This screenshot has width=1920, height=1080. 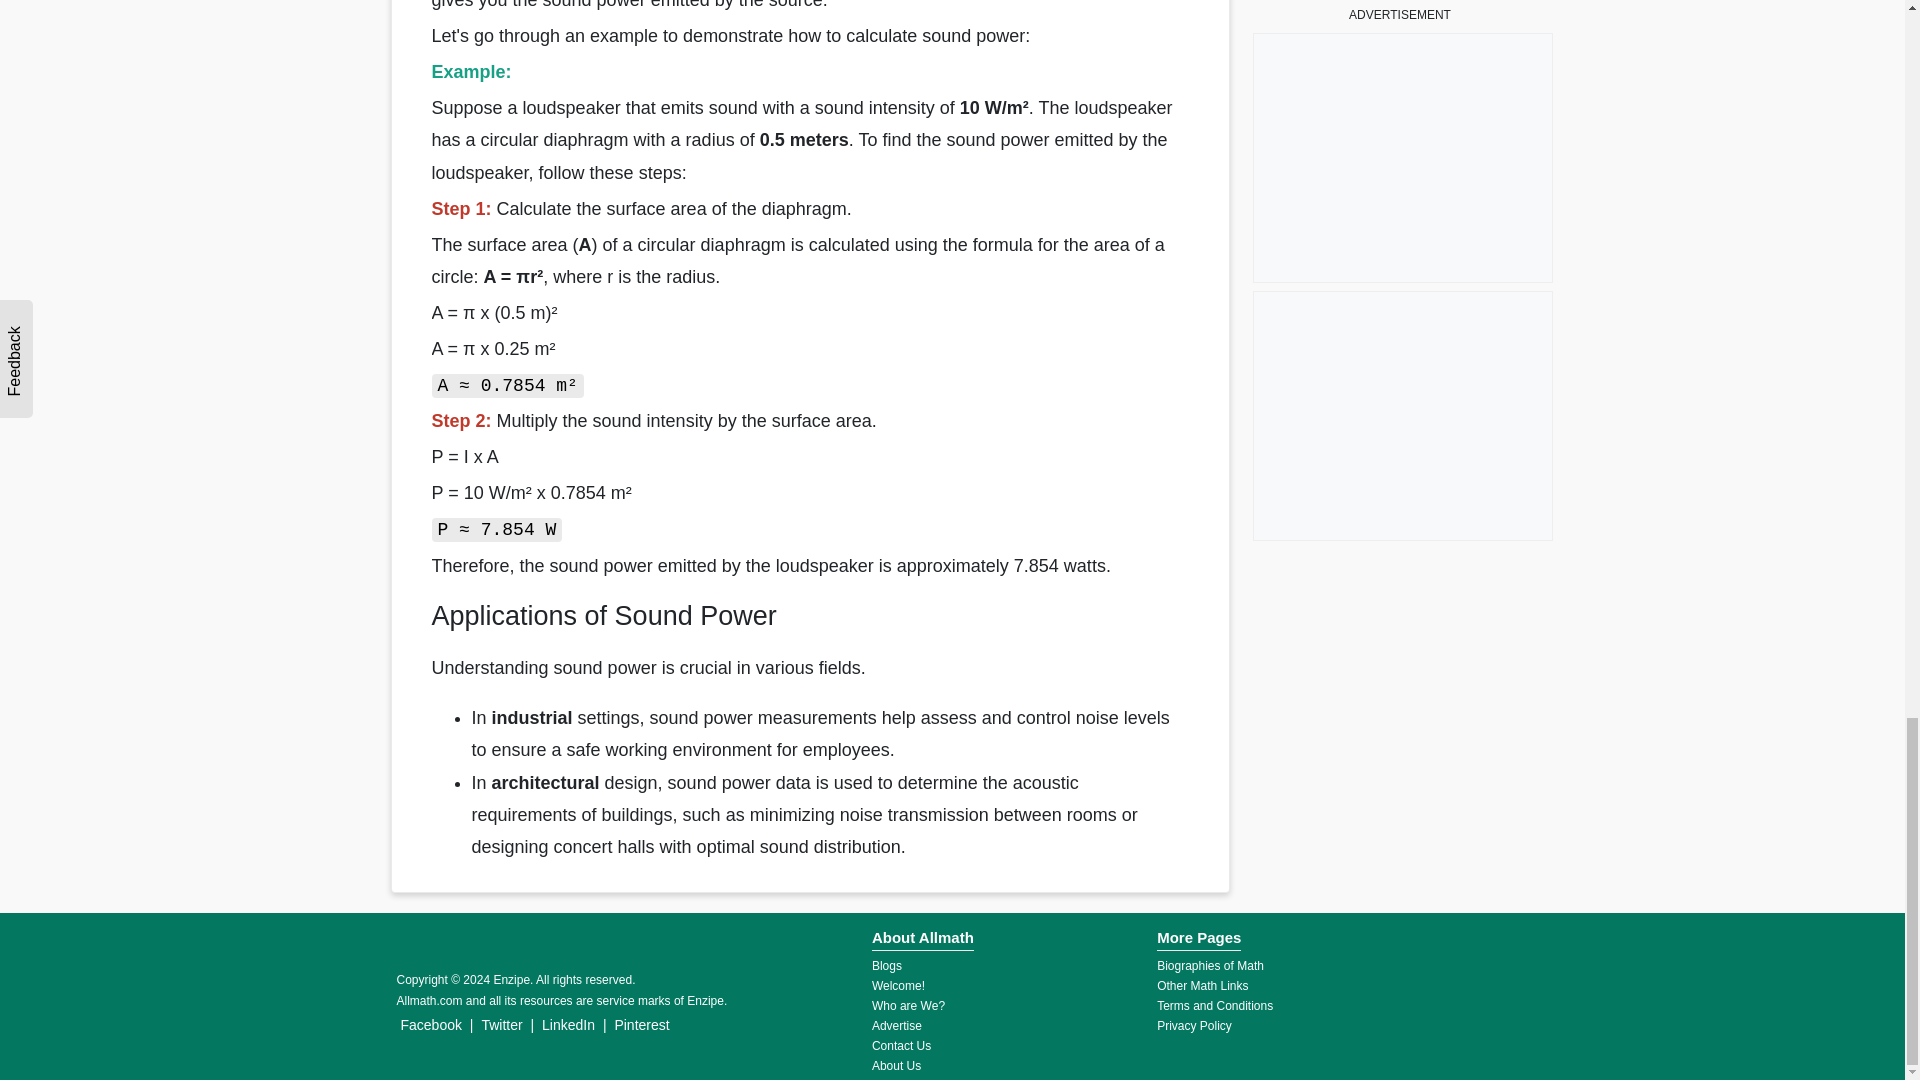 What do you see at coordinates (901, 1046) in the screenshot?
I see `Contact Us` at bounding box center [901, 1046].